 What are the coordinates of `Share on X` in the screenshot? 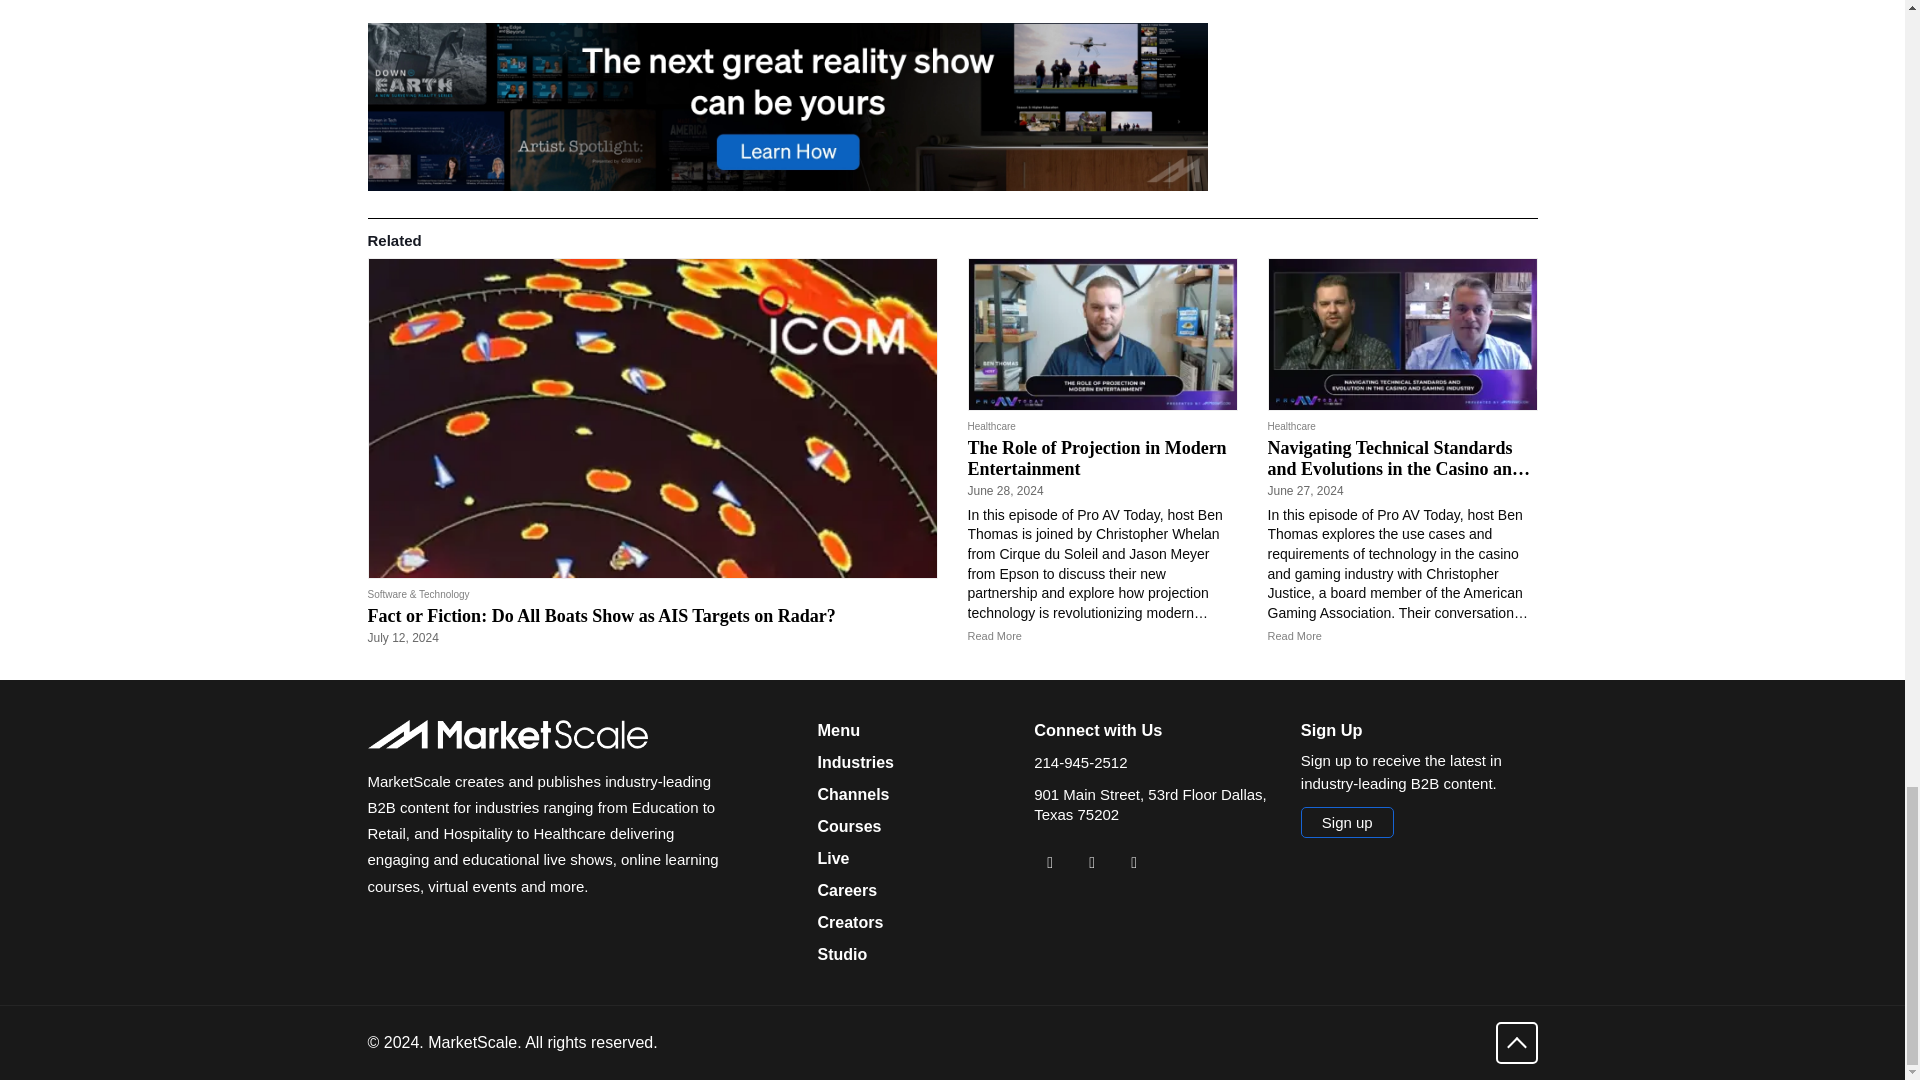 It's located at (1091, 862).